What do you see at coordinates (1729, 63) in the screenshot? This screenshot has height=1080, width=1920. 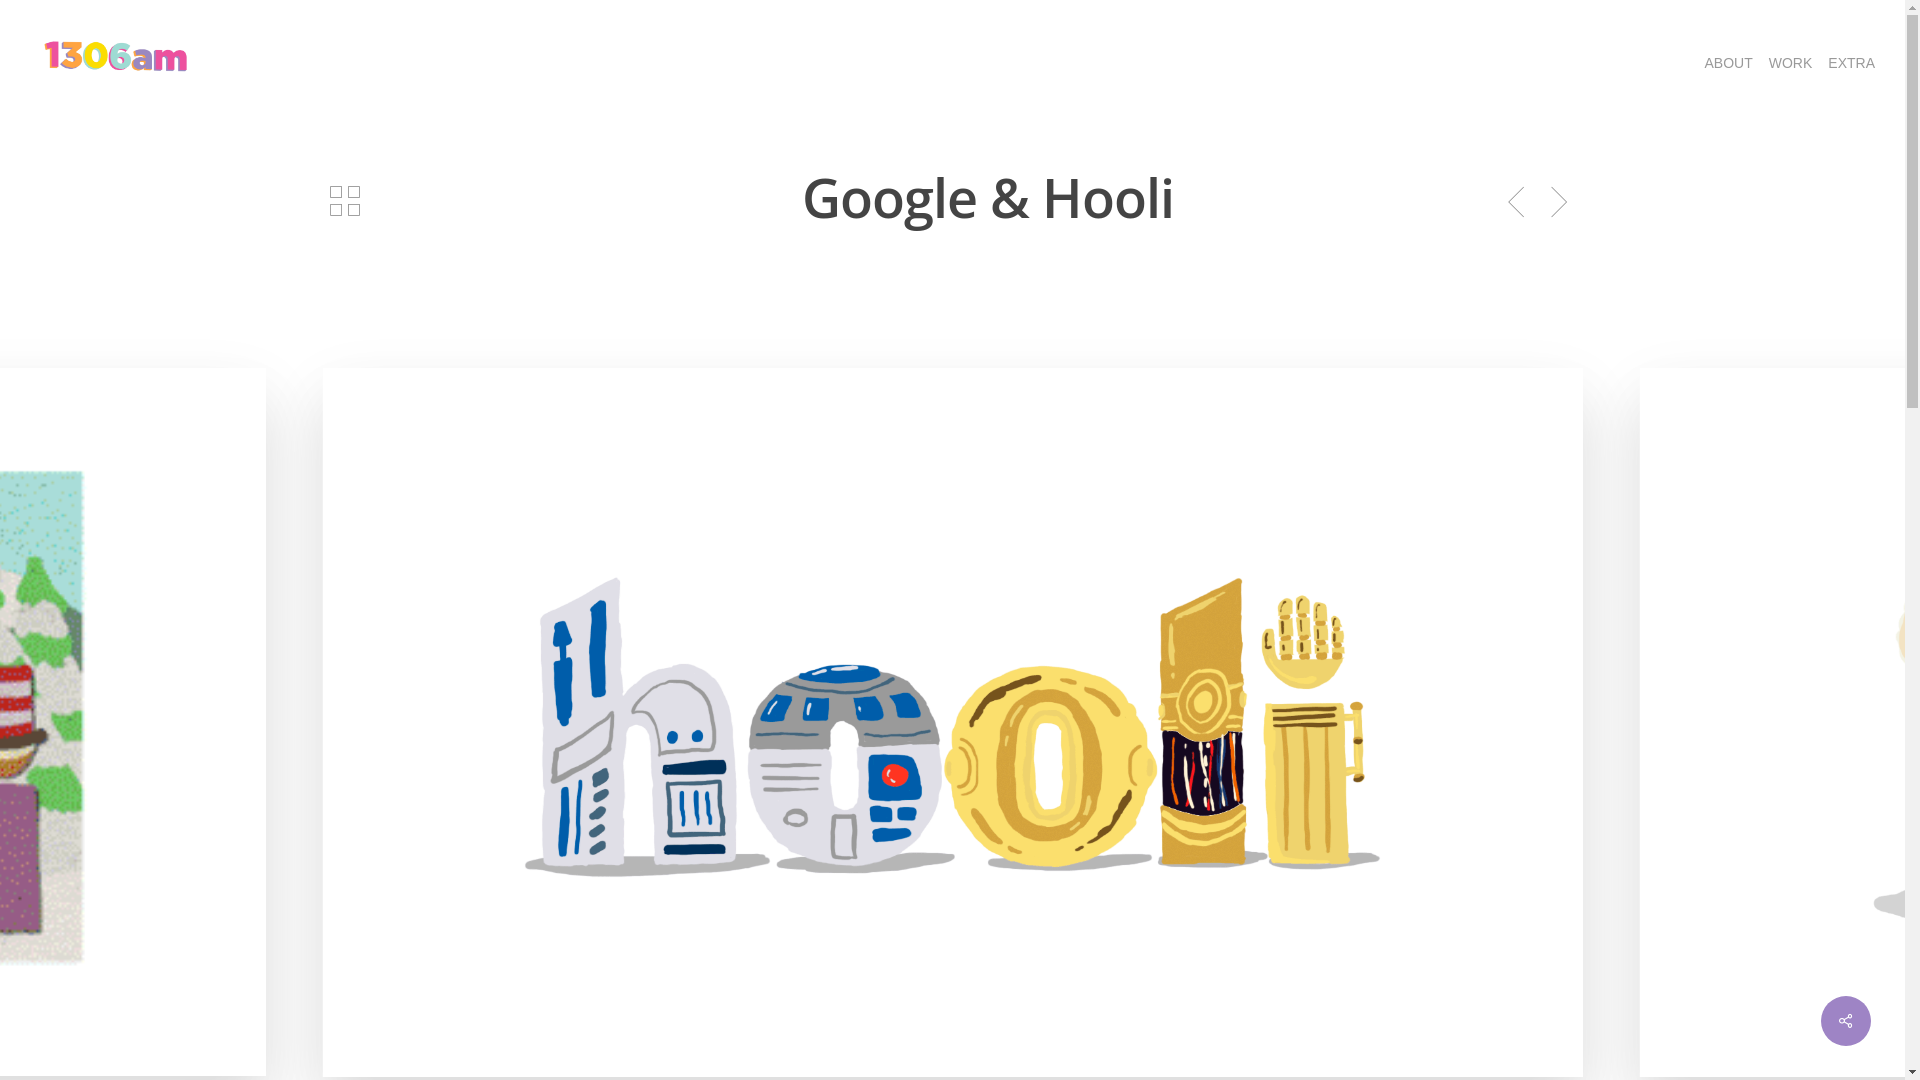 I see `ABOUT` at bounding box center [1729, 63].